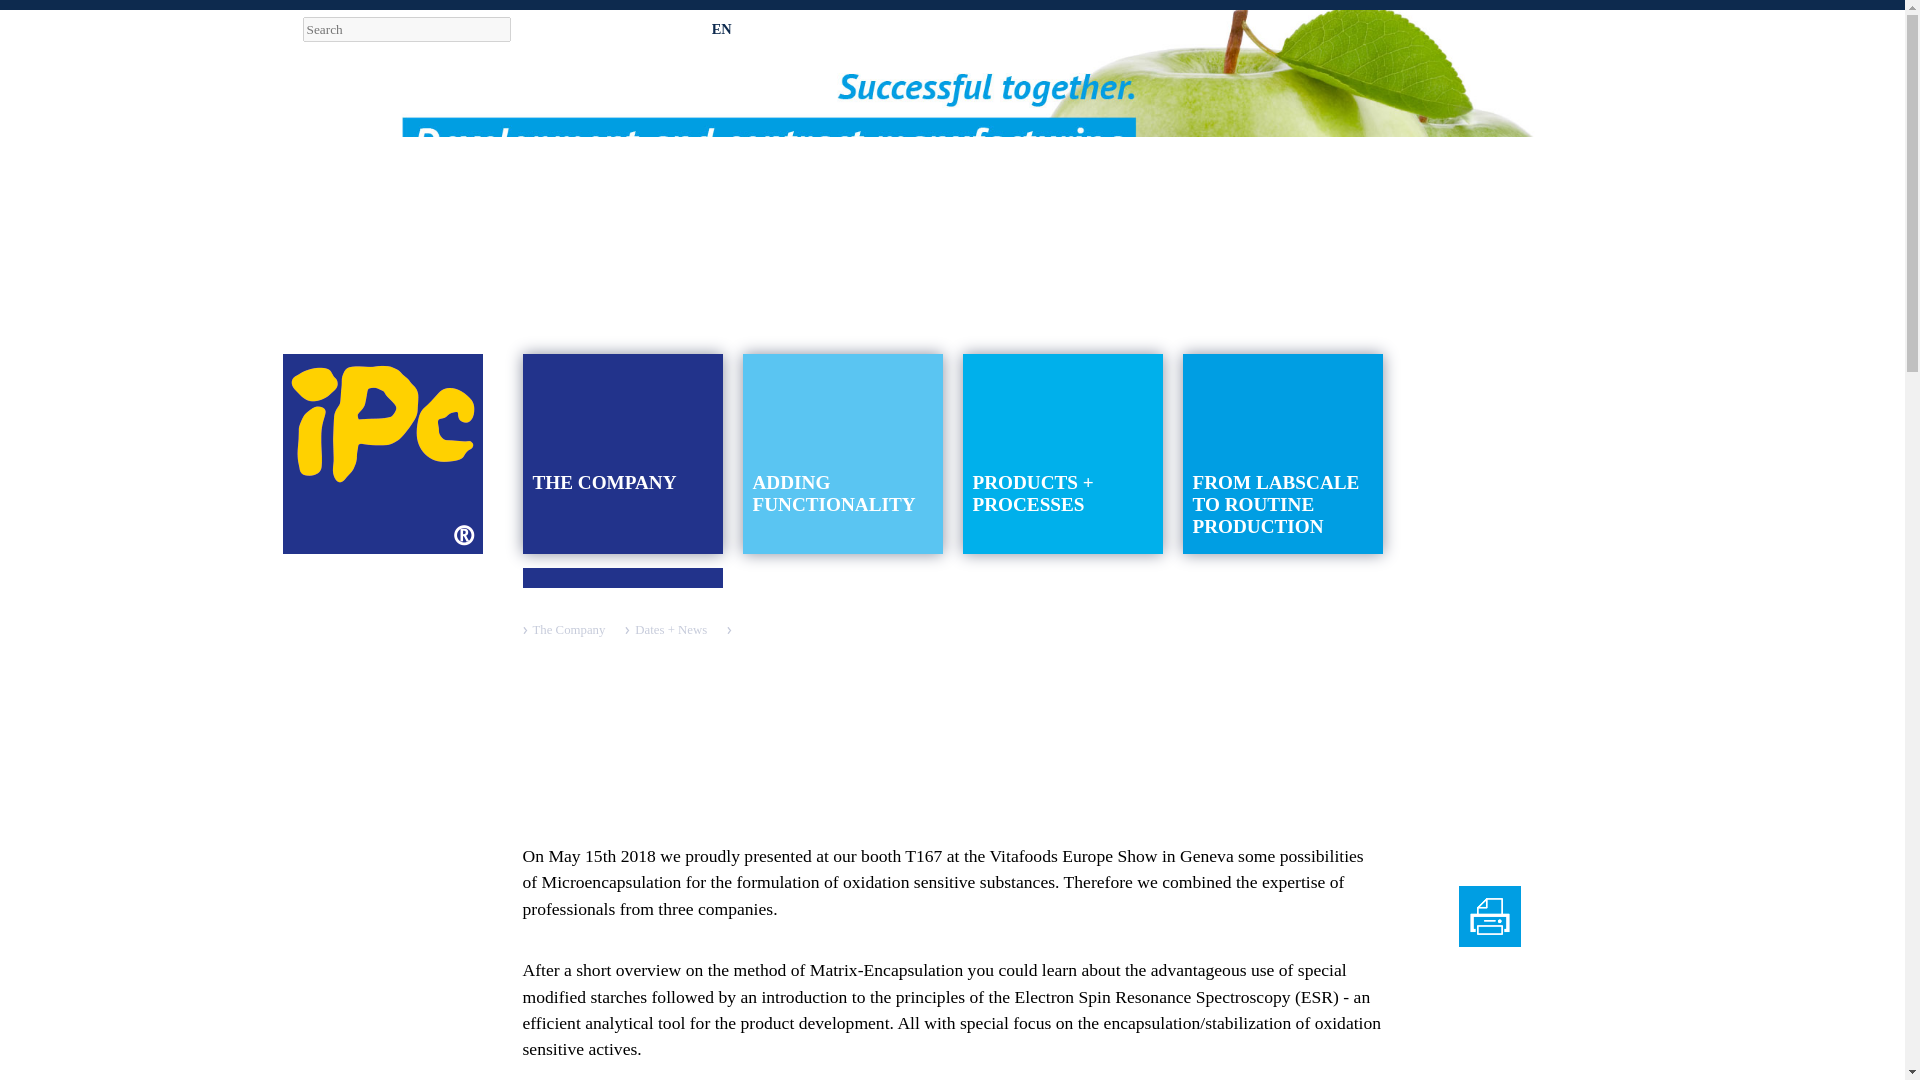  Describe the element at coordinates (382, 454) in the screenshot. I see `IPC Dresden - Home` at that location.